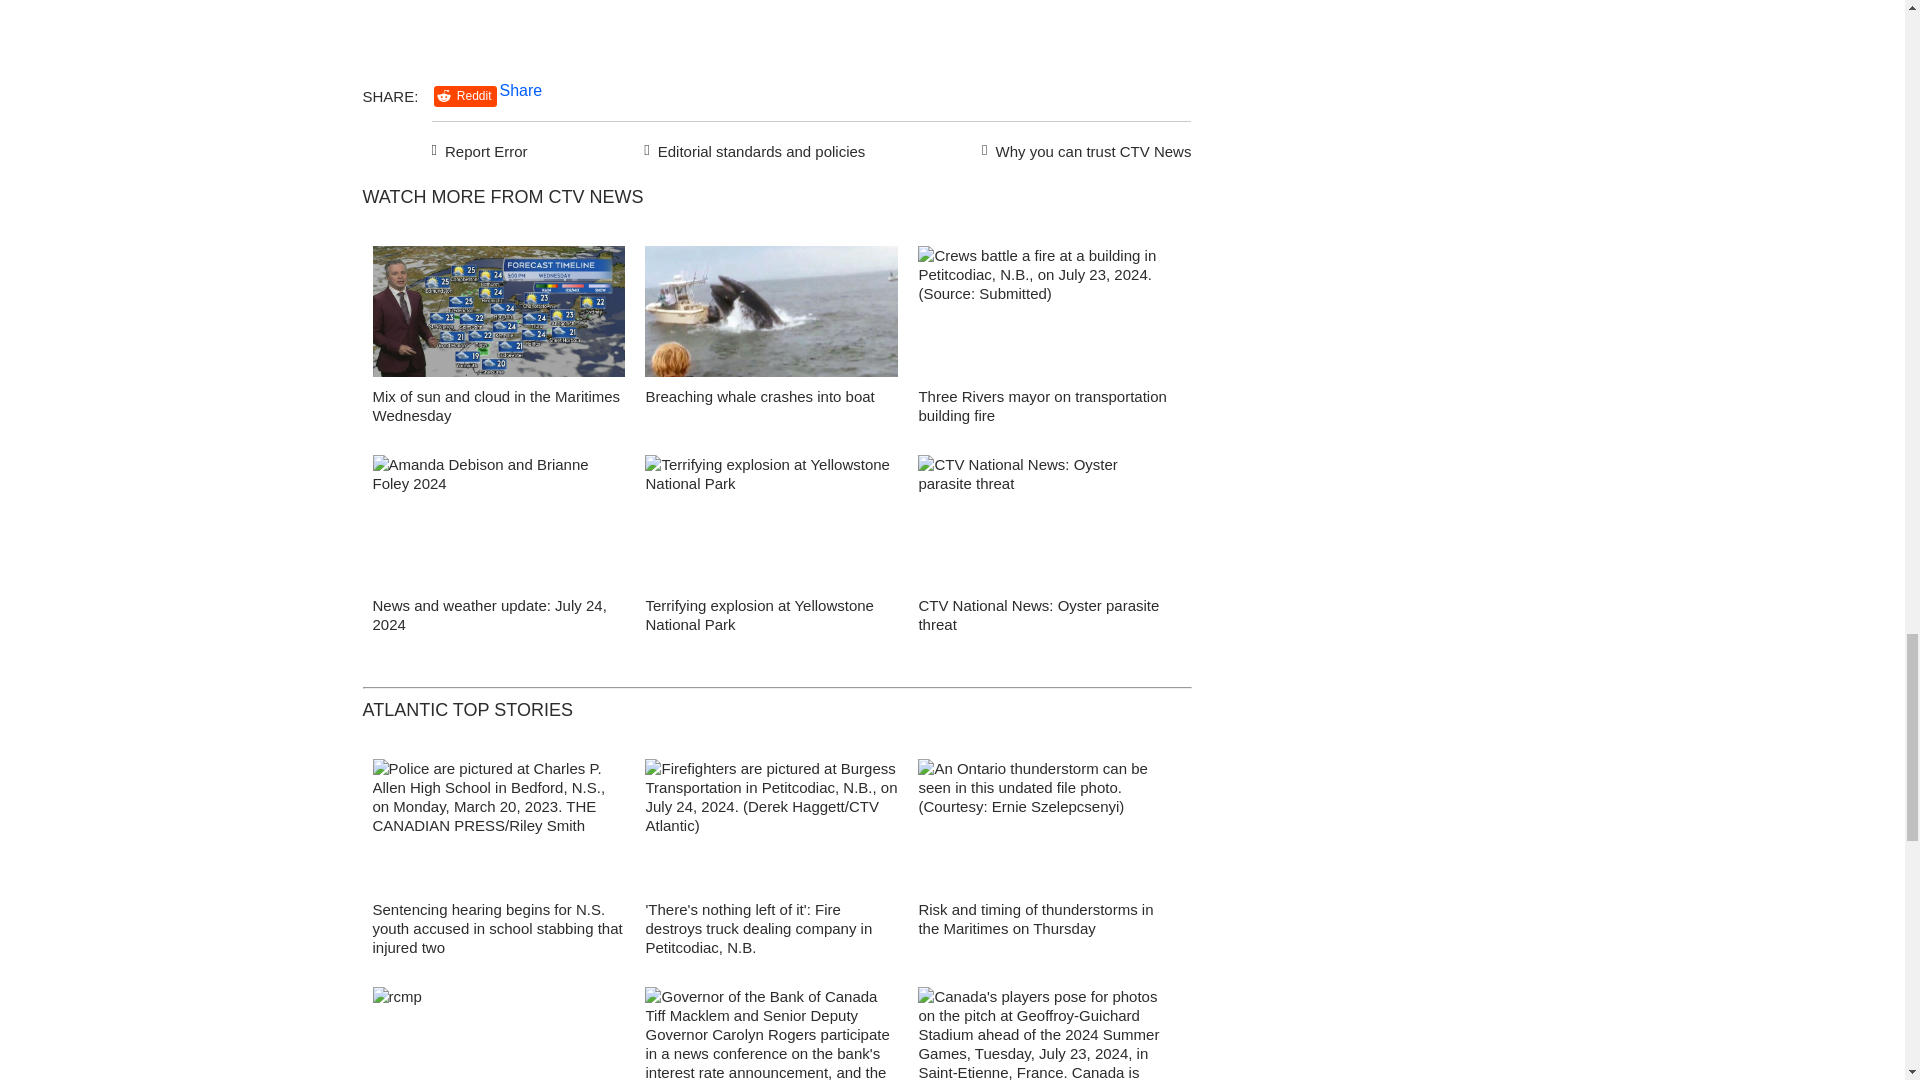 The image size is (1920, 1080). What do you see at coordinates (498, 526) in the screenshot?
I see `Amanda Debison and Brianne Foley 2024` at bounding box center [498, 526].